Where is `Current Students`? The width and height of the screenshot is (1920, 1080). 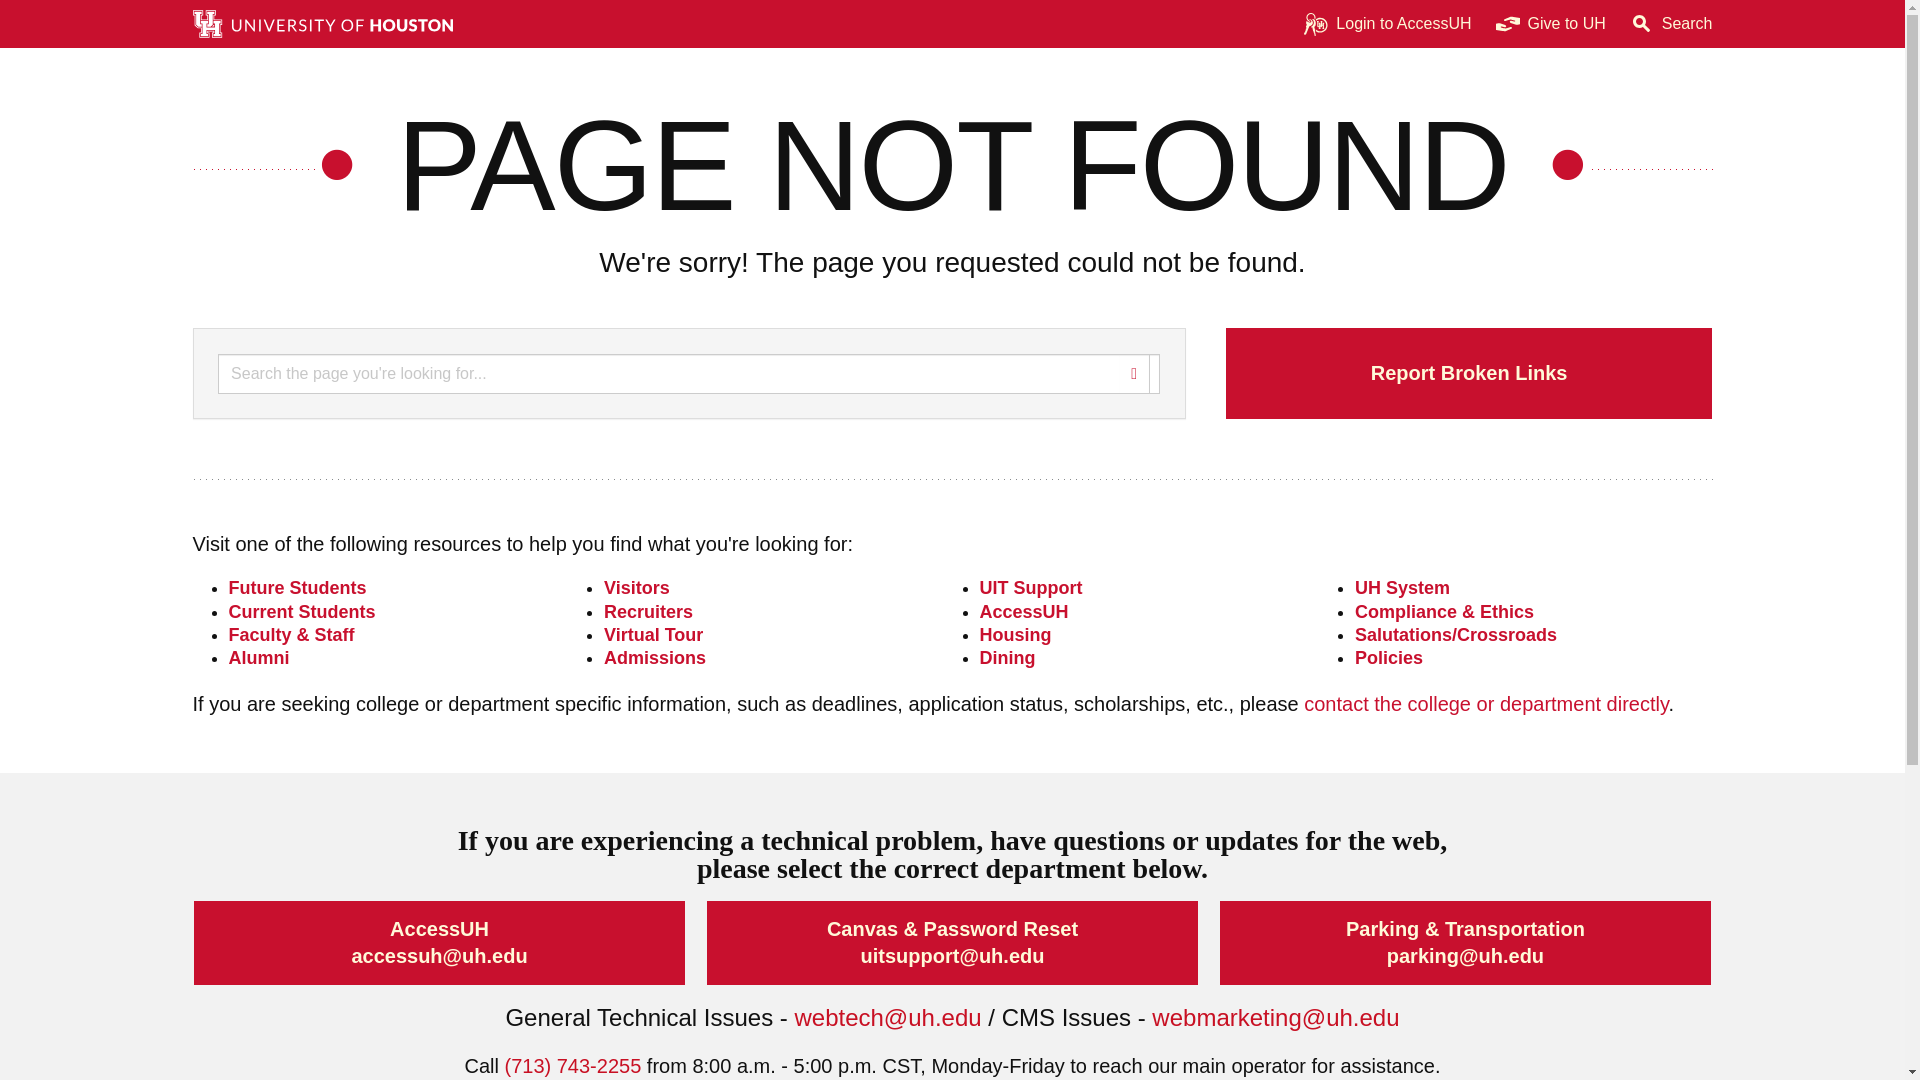 Current Students is located at coordinates (301, 612).